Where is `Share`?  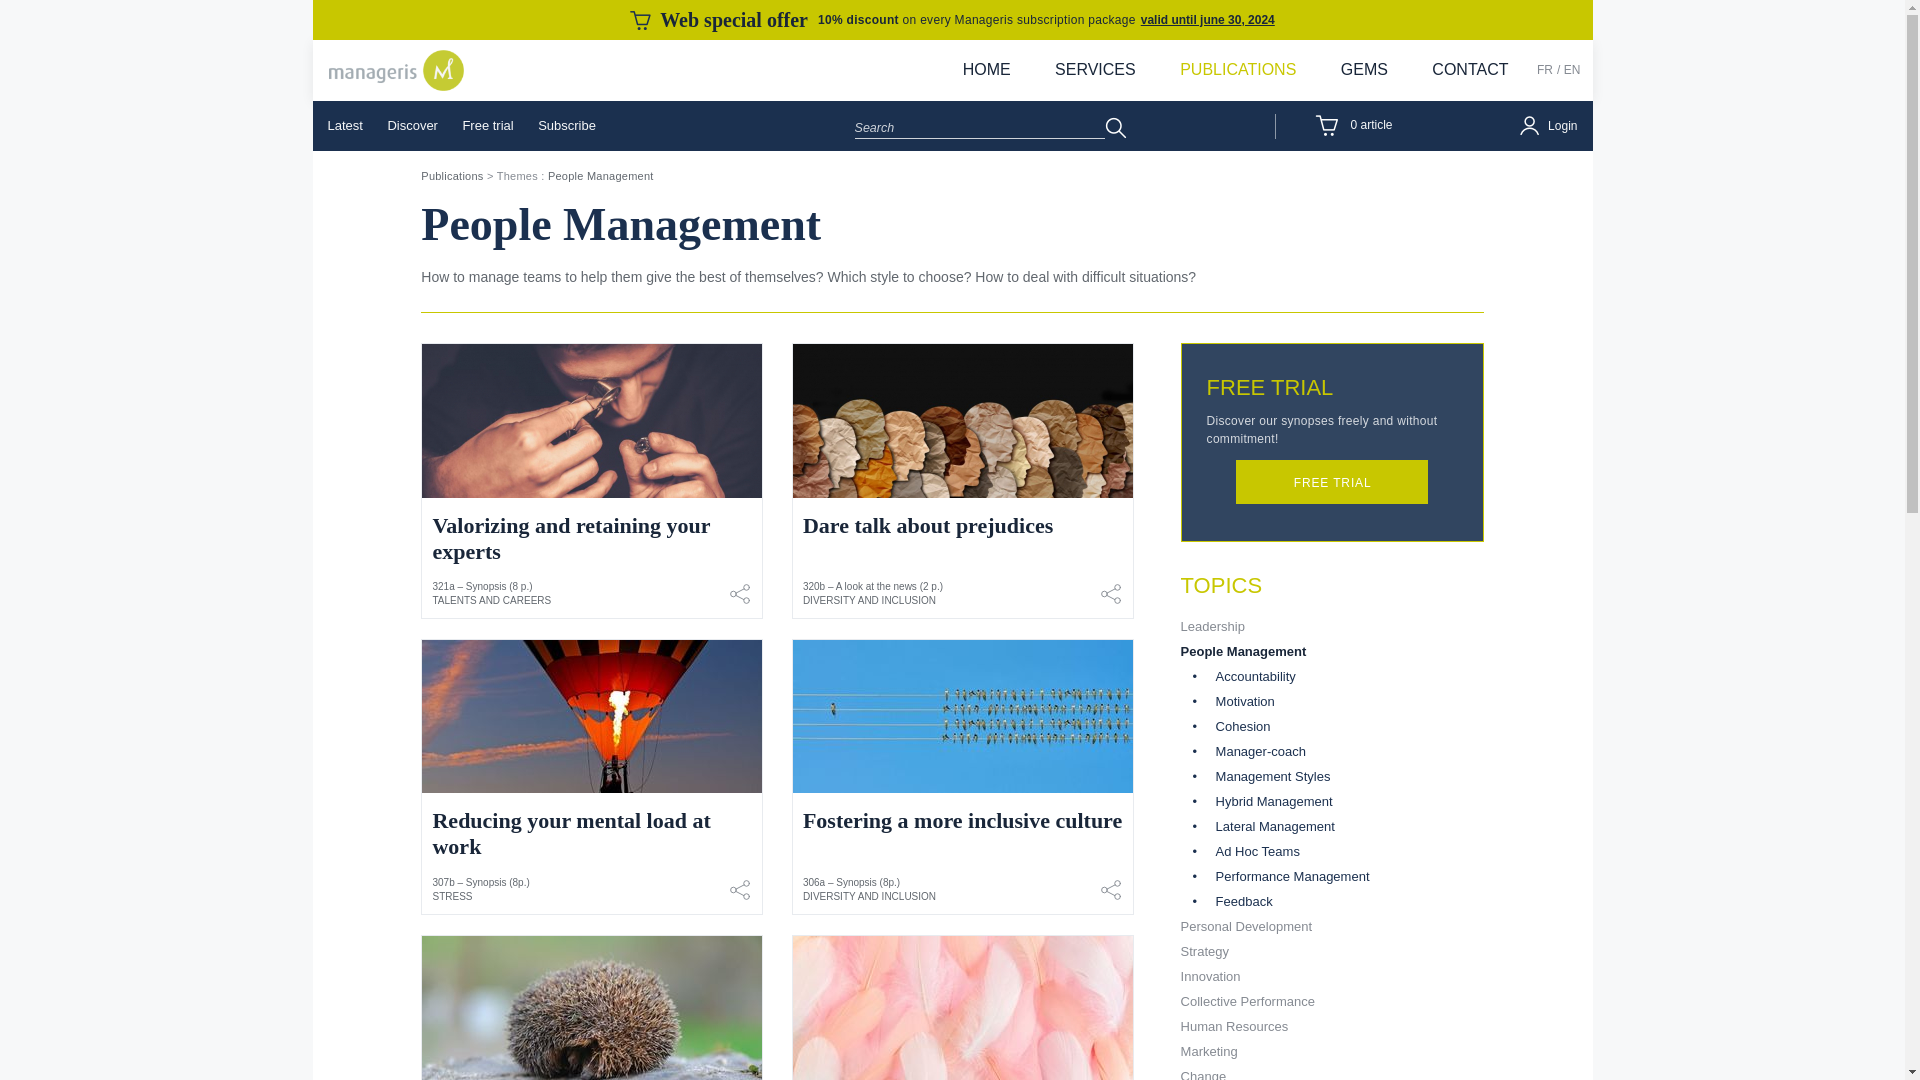
Share is located at coordinates (740, 889).